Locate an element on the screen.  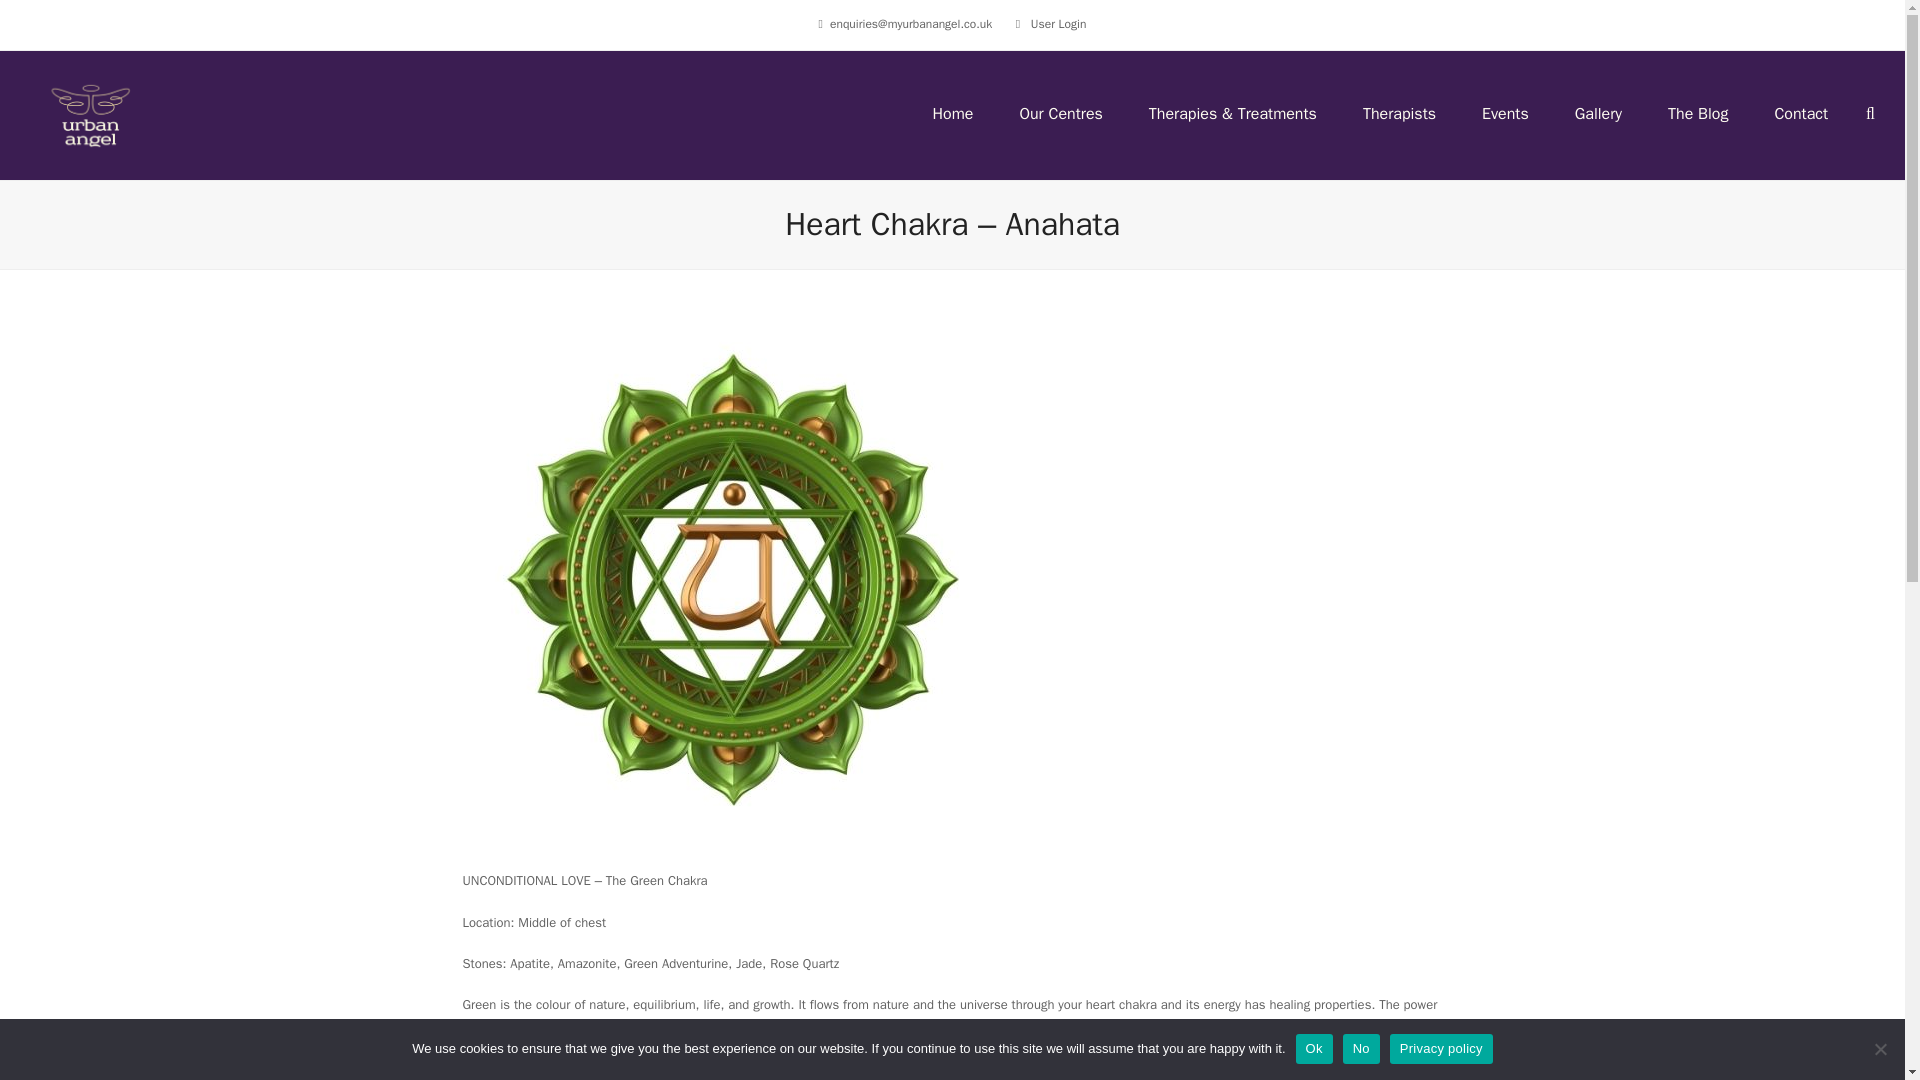
User Login is located at coordinates (1058, 24).